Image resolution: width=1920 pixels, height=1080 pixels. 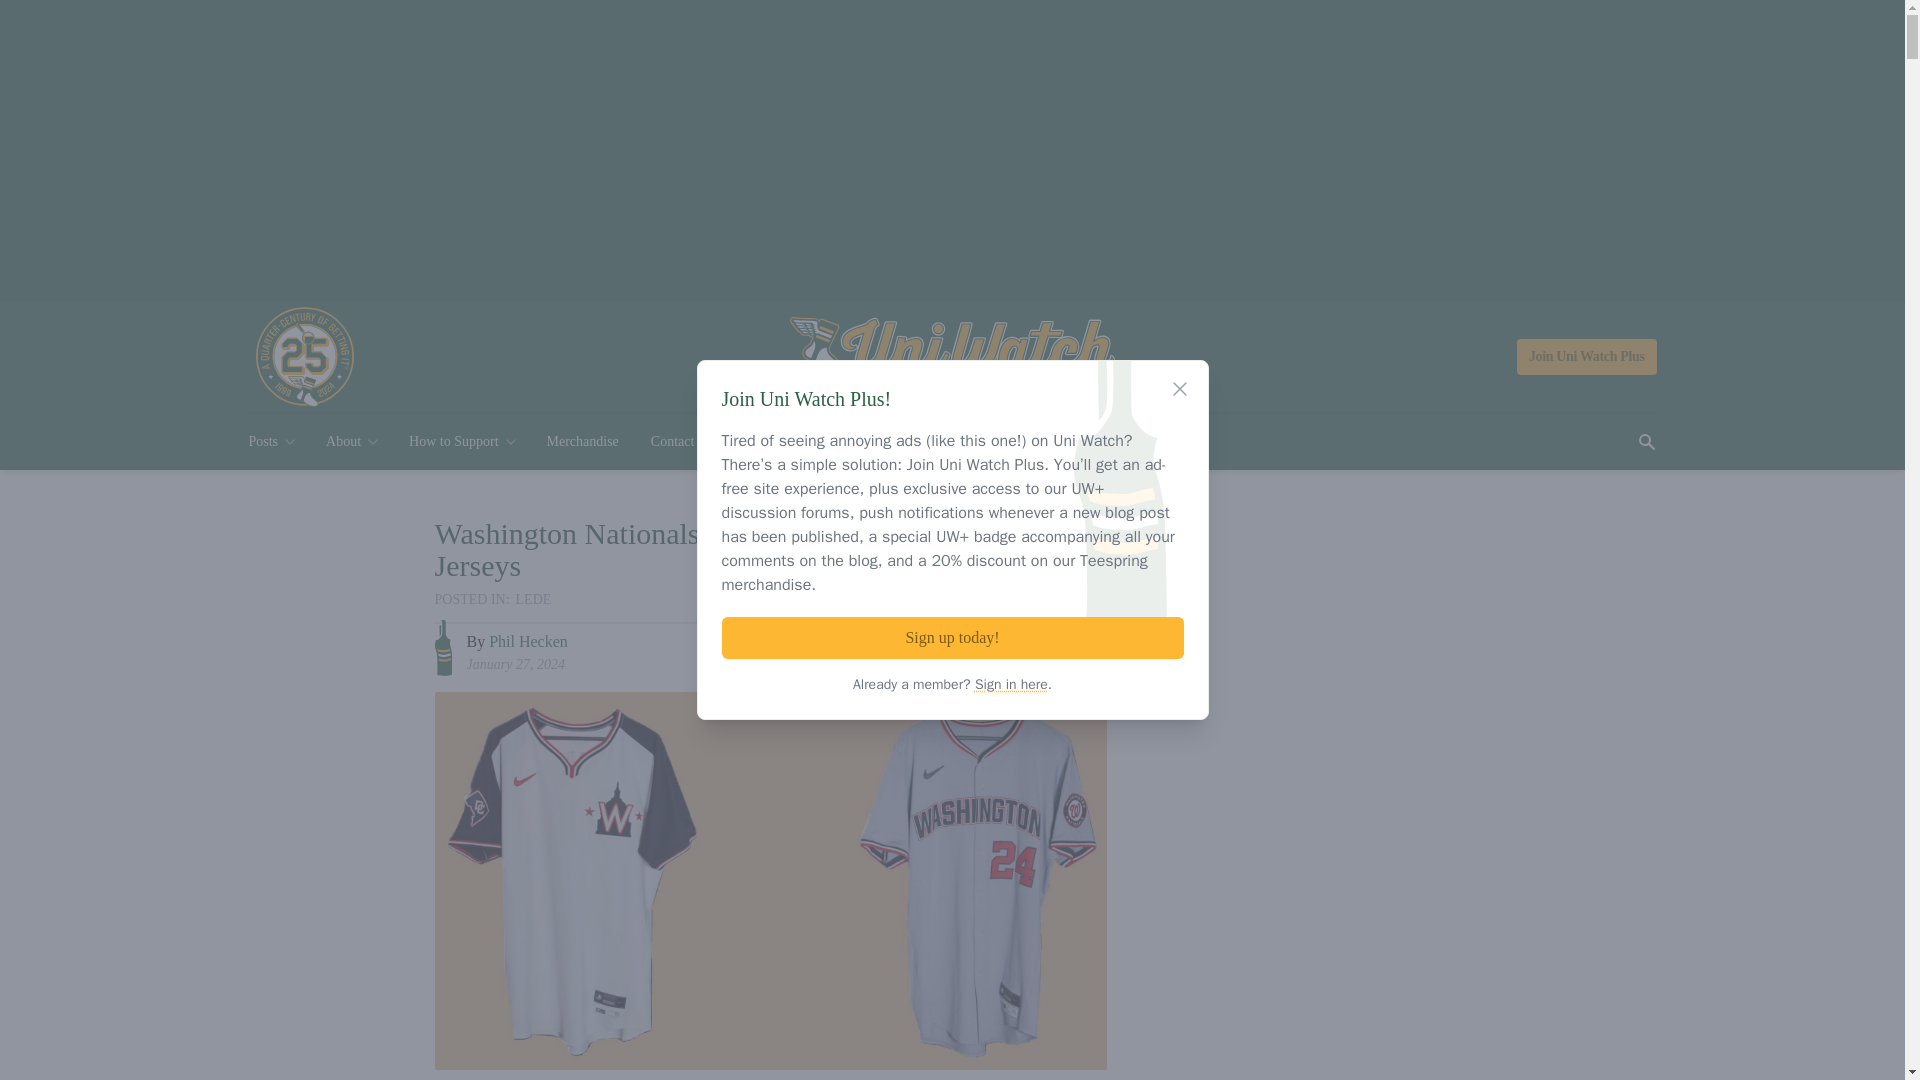 What do you see at coordinates (1012, 684) in the screenshot?
I see `Sign in here` at bounding box center [1012, 684].